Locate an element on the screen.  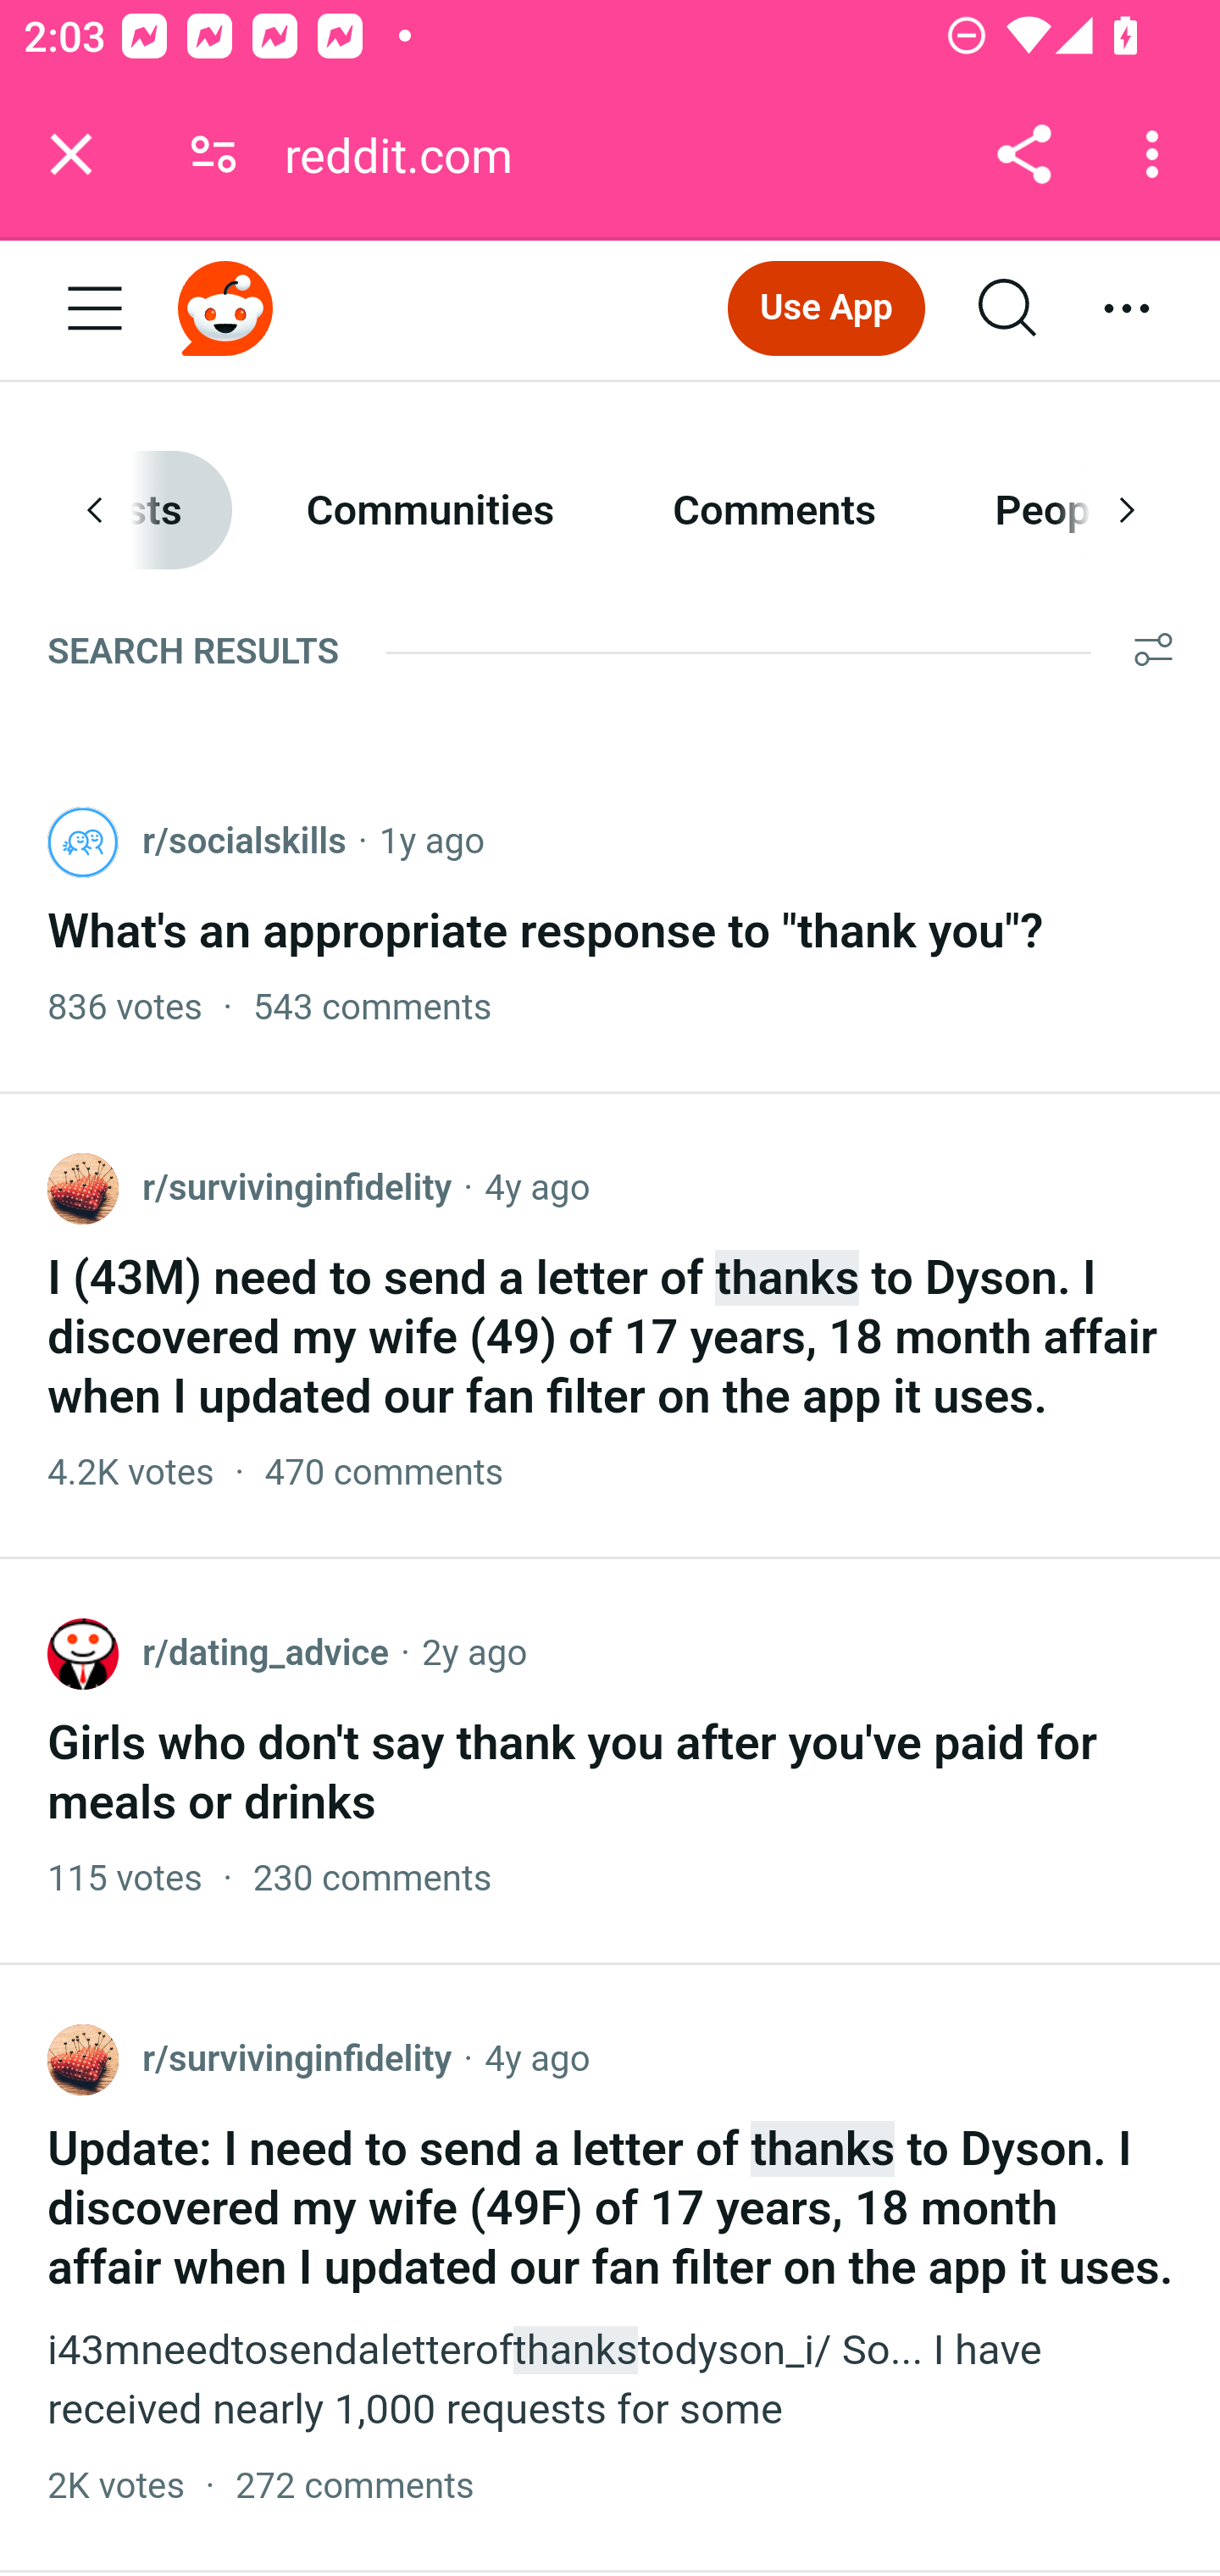
Use App is located at coordinates (825, 308).